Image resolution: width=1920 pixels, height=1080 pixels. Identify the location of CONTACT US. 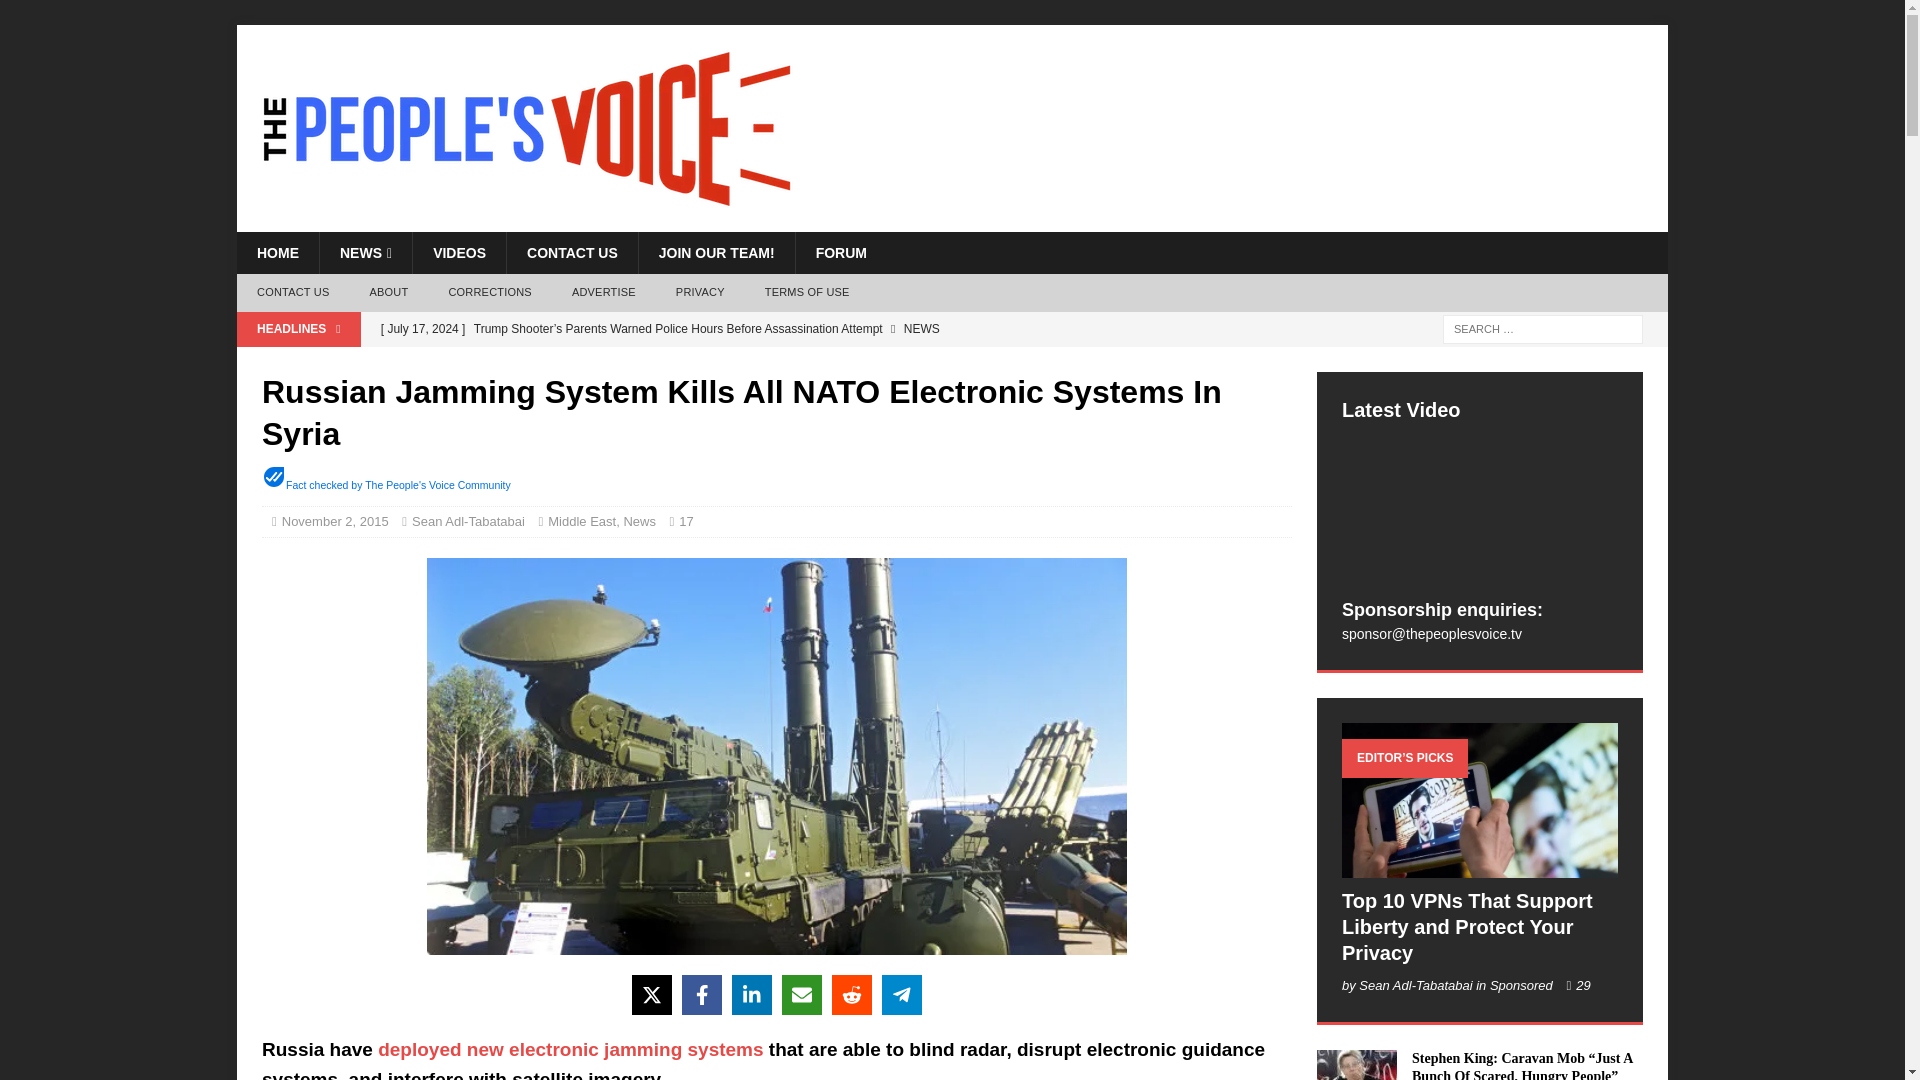
(572, 253).